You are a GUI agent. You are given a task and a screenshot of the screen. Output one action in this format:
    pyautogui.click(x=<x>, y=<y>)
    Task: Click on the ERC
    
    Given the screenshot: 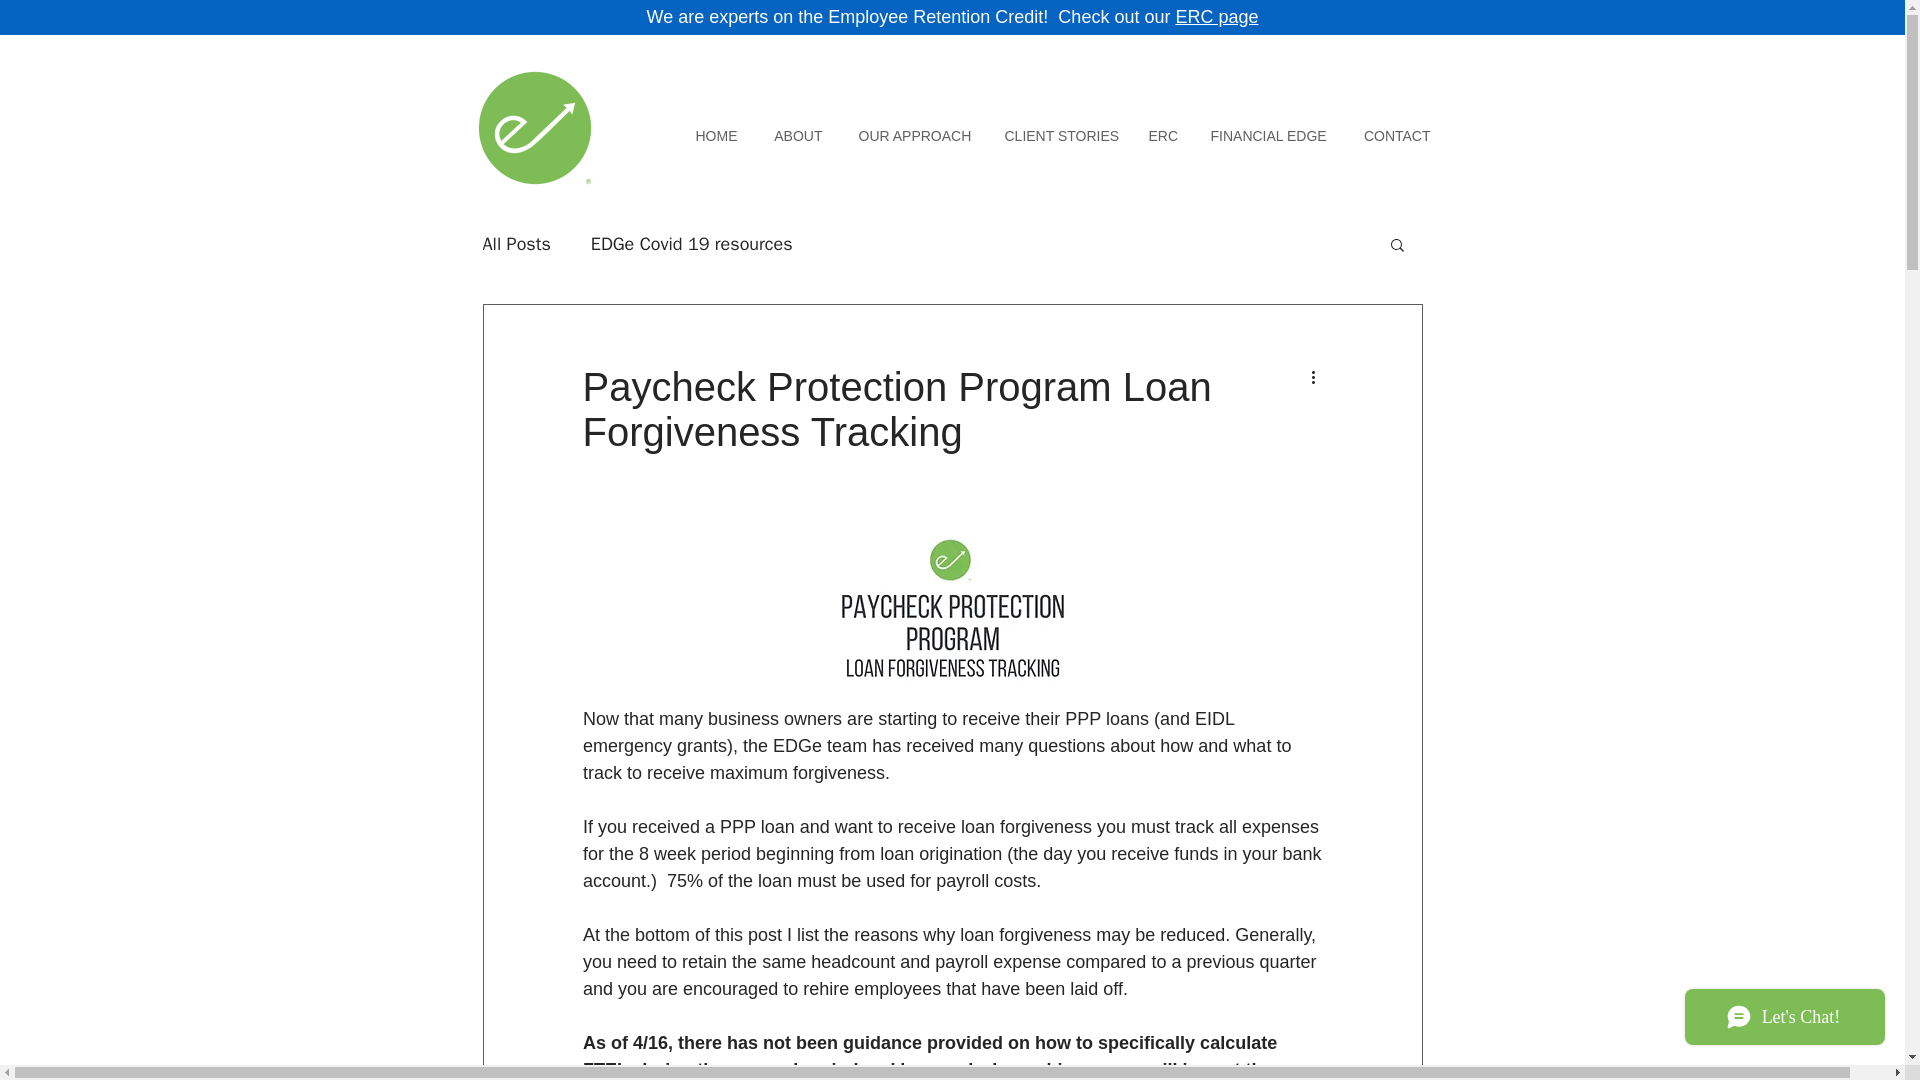 What is the action you would take?
    pyautogui.click(x=1161, y=126)
    